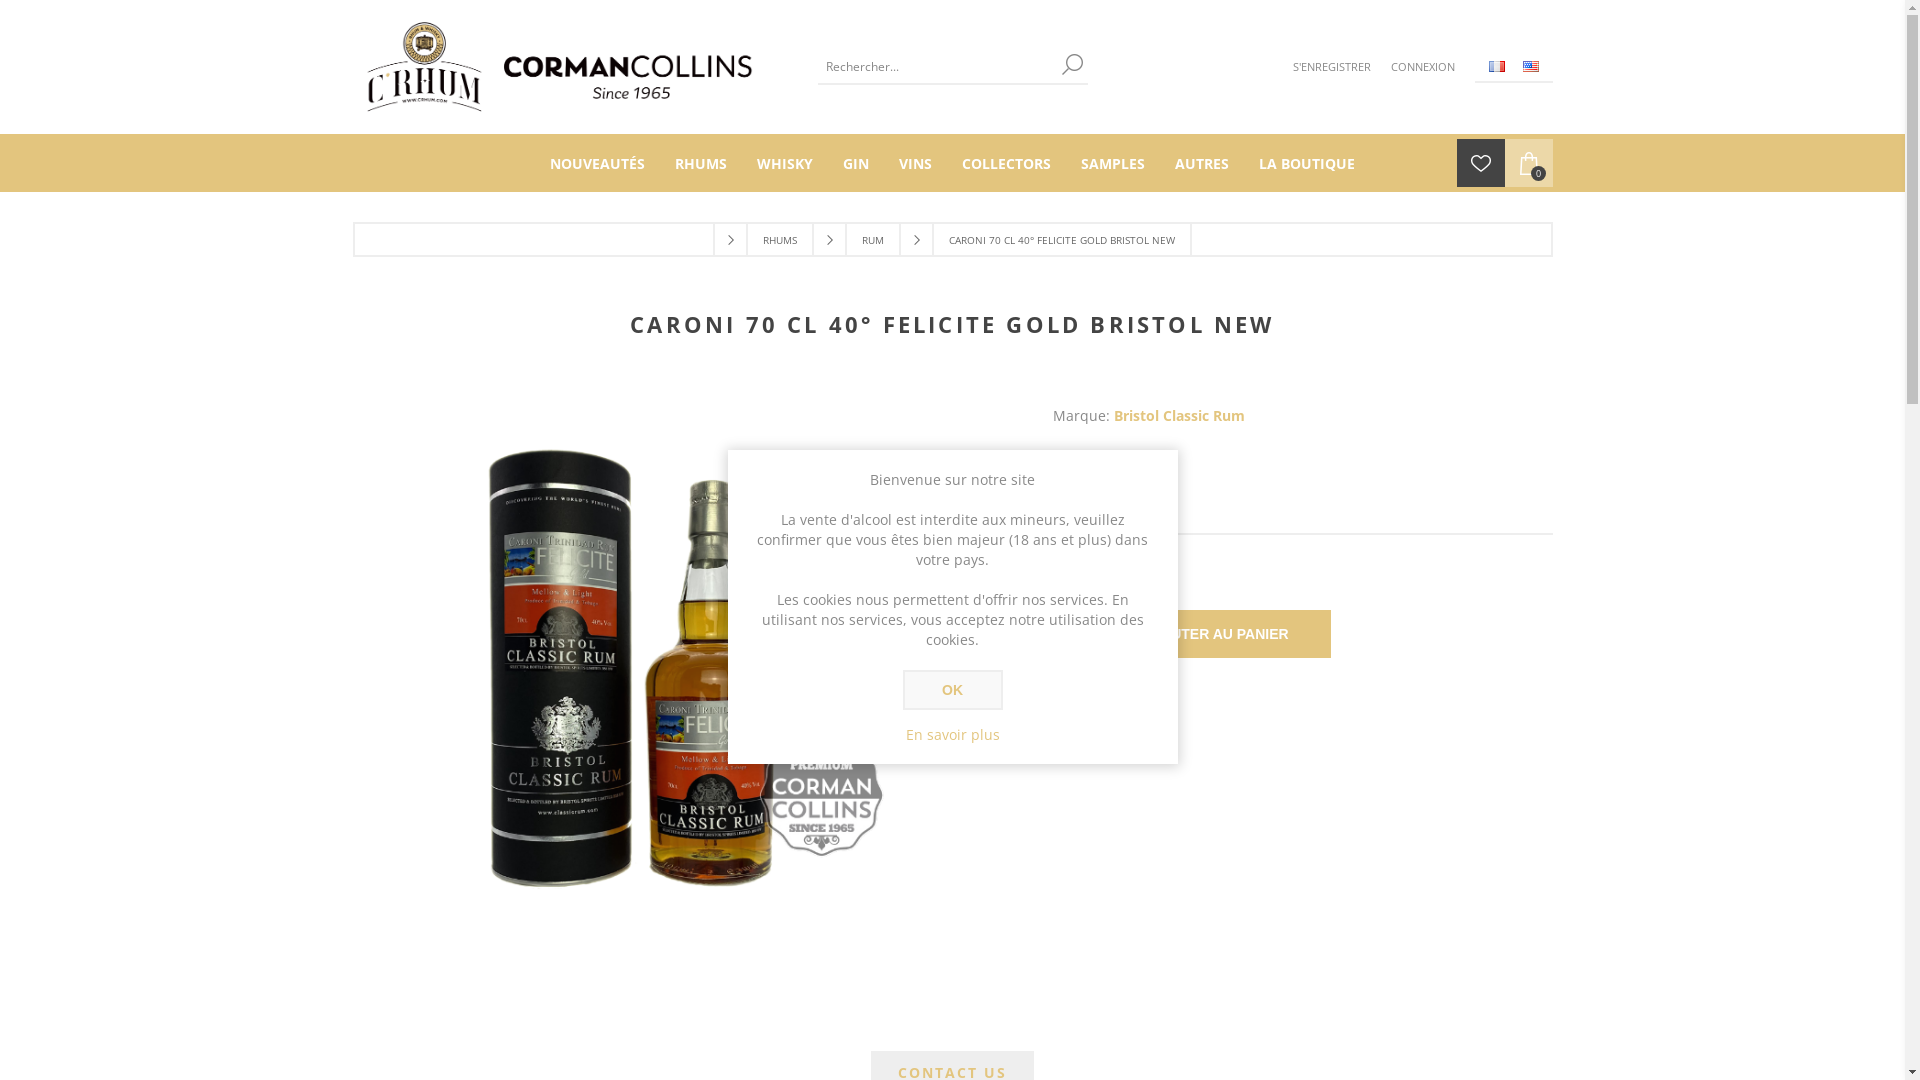 The image size is (1920, 1080). What do you see at coordinates (953, 734) in the screenshot?
I see `En savoir plus` at bounding box center [953, 734].